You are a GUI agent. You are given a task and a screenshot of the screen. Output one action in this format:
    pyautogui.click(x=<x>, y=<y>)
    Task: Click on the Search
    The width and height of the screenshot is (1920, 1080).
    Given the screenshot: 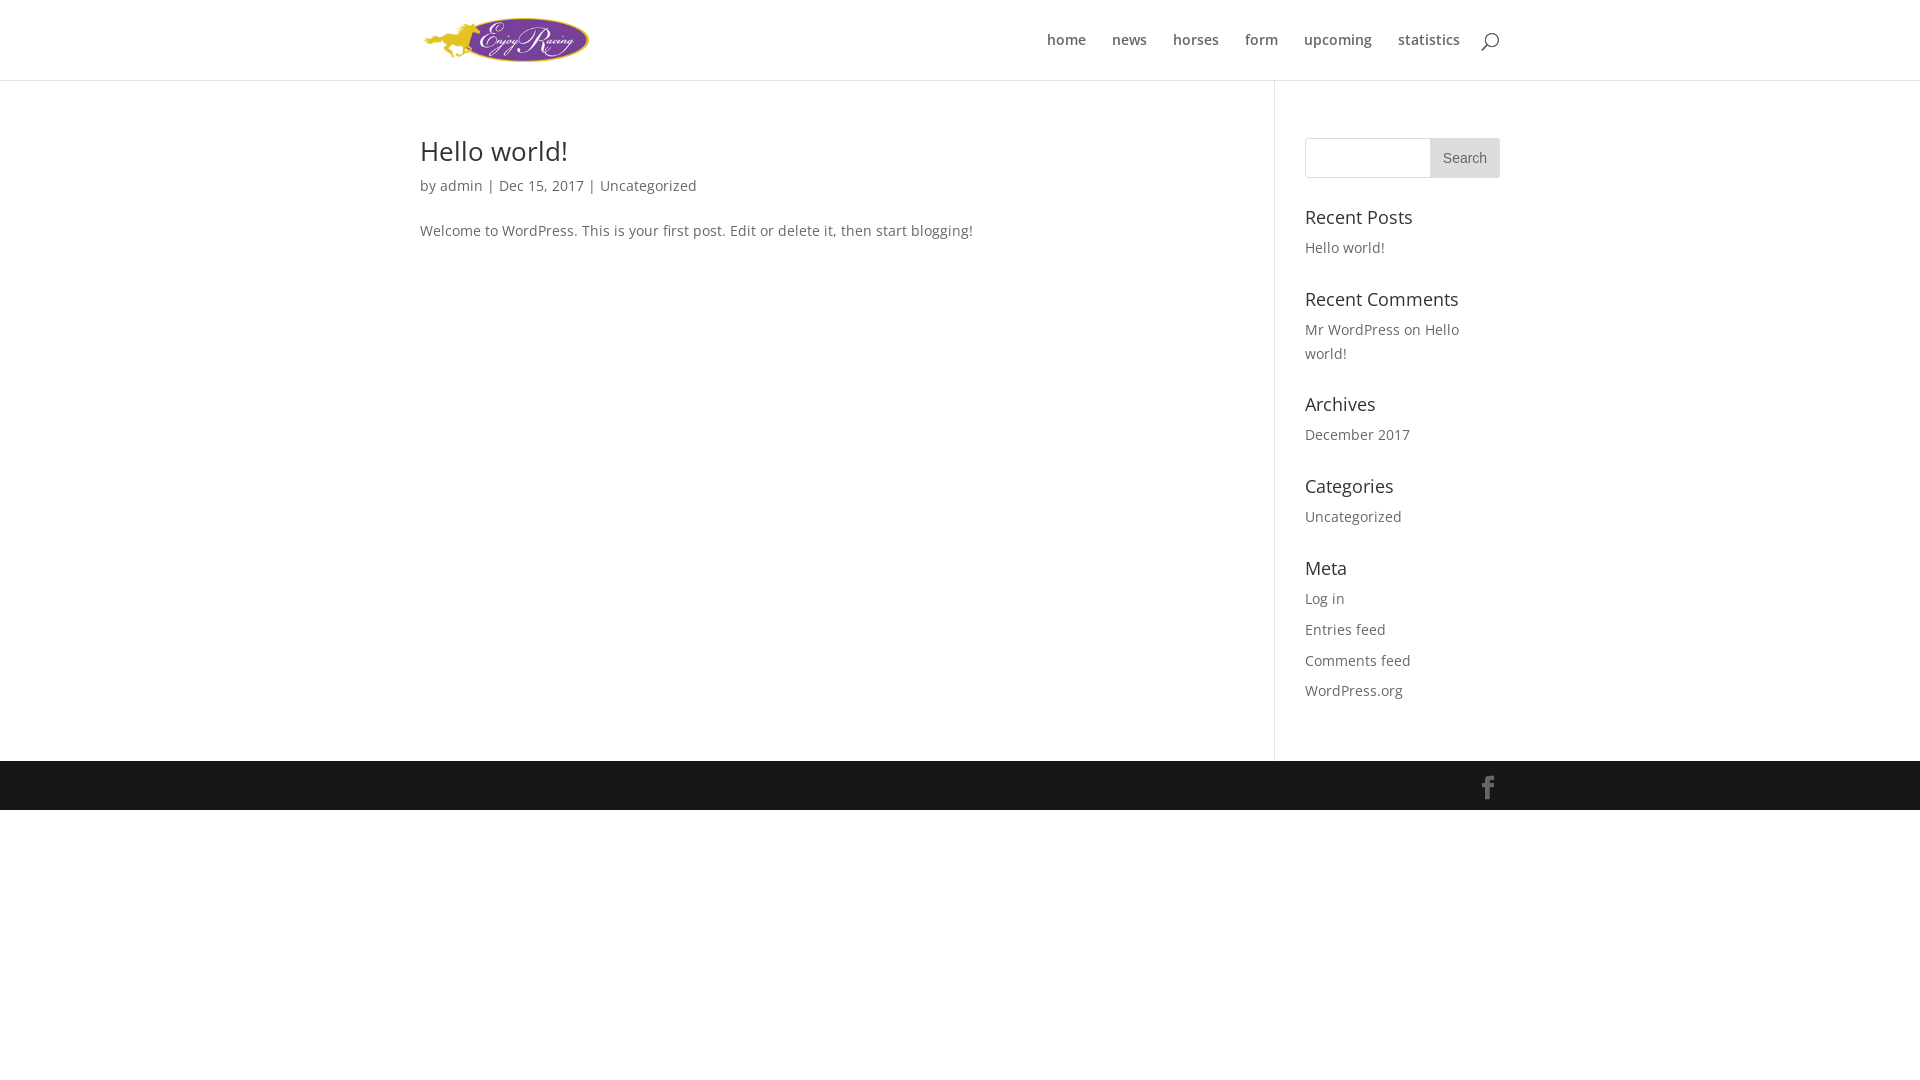 What is the action you would take?
    pyautogui.click(x=1465, y=158)
    